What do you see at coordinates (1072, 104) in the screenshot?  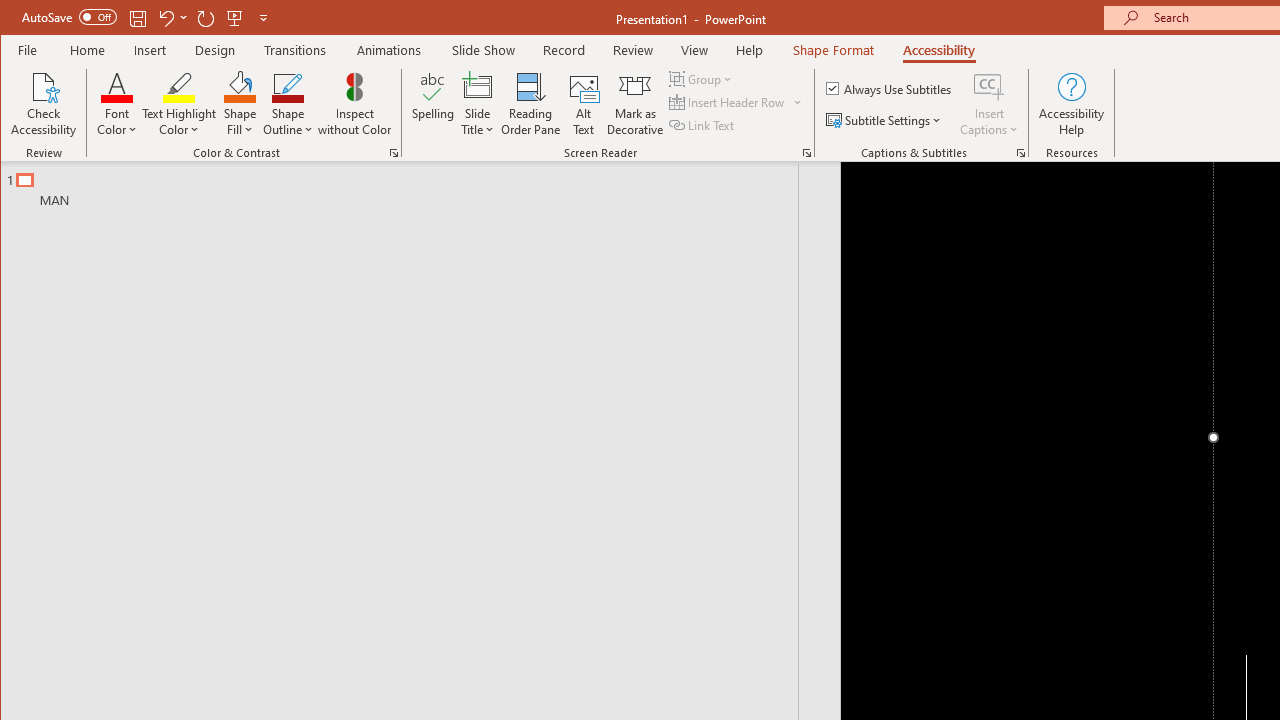 I see `Accessibility Help` at bounding box center [1072, 104].